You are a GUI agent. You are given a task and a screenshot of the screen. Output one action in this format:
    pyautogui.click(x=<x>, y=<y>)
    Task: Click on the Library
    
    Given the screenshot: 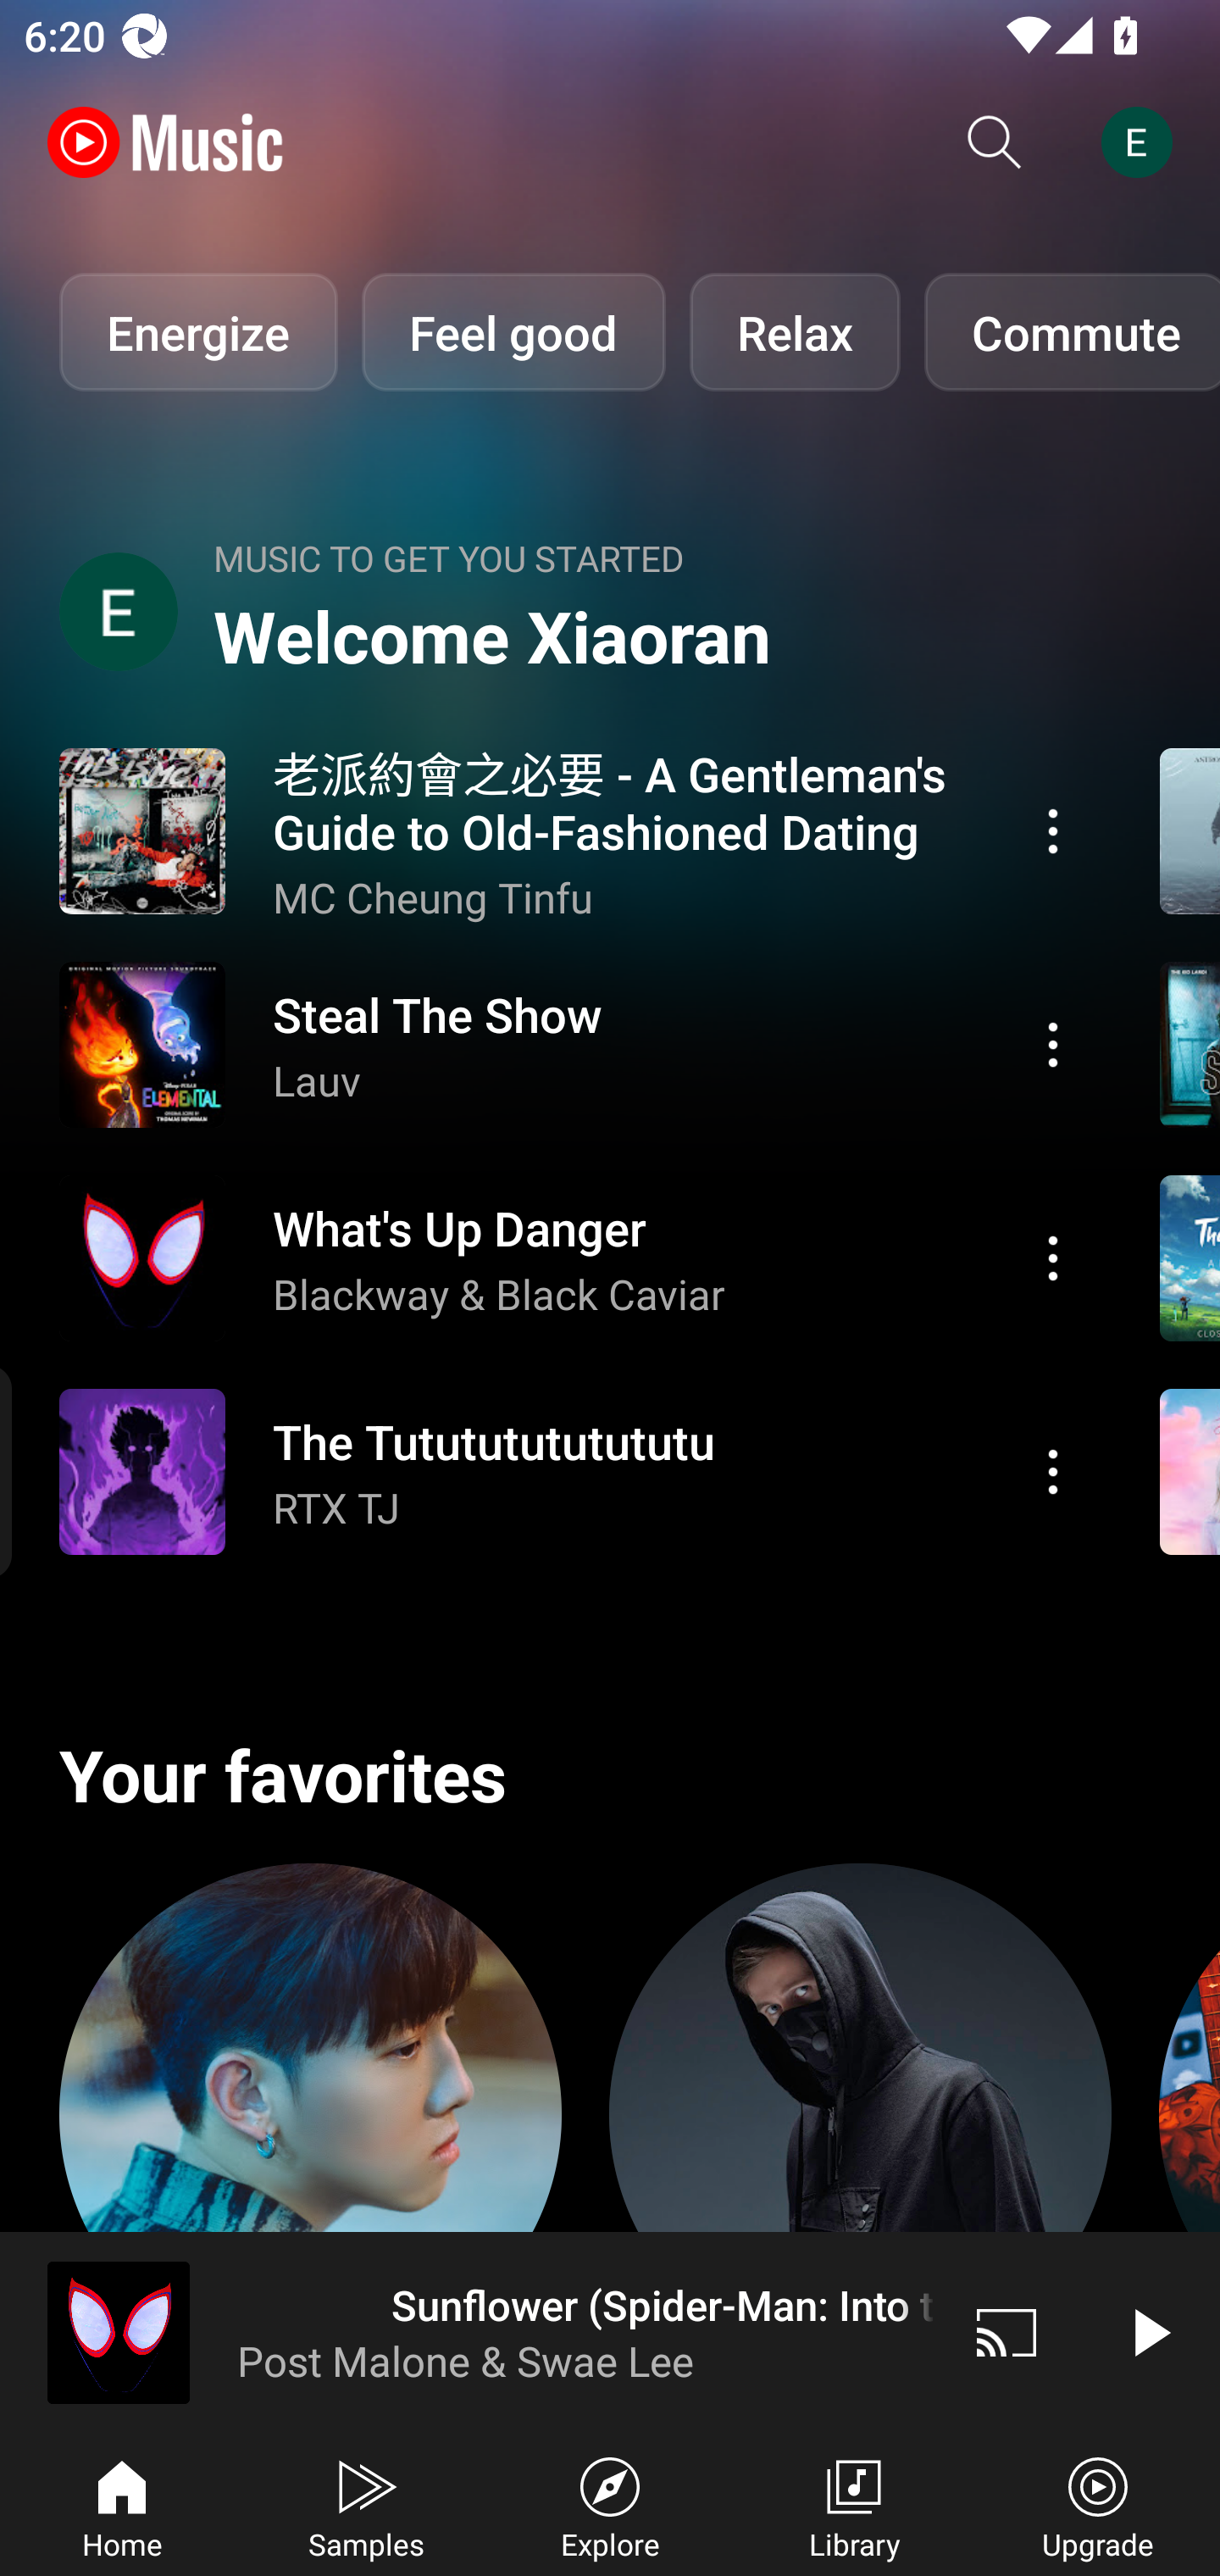 What is the action you would take?
    pyautogui.click(x=854, y=2505)
    